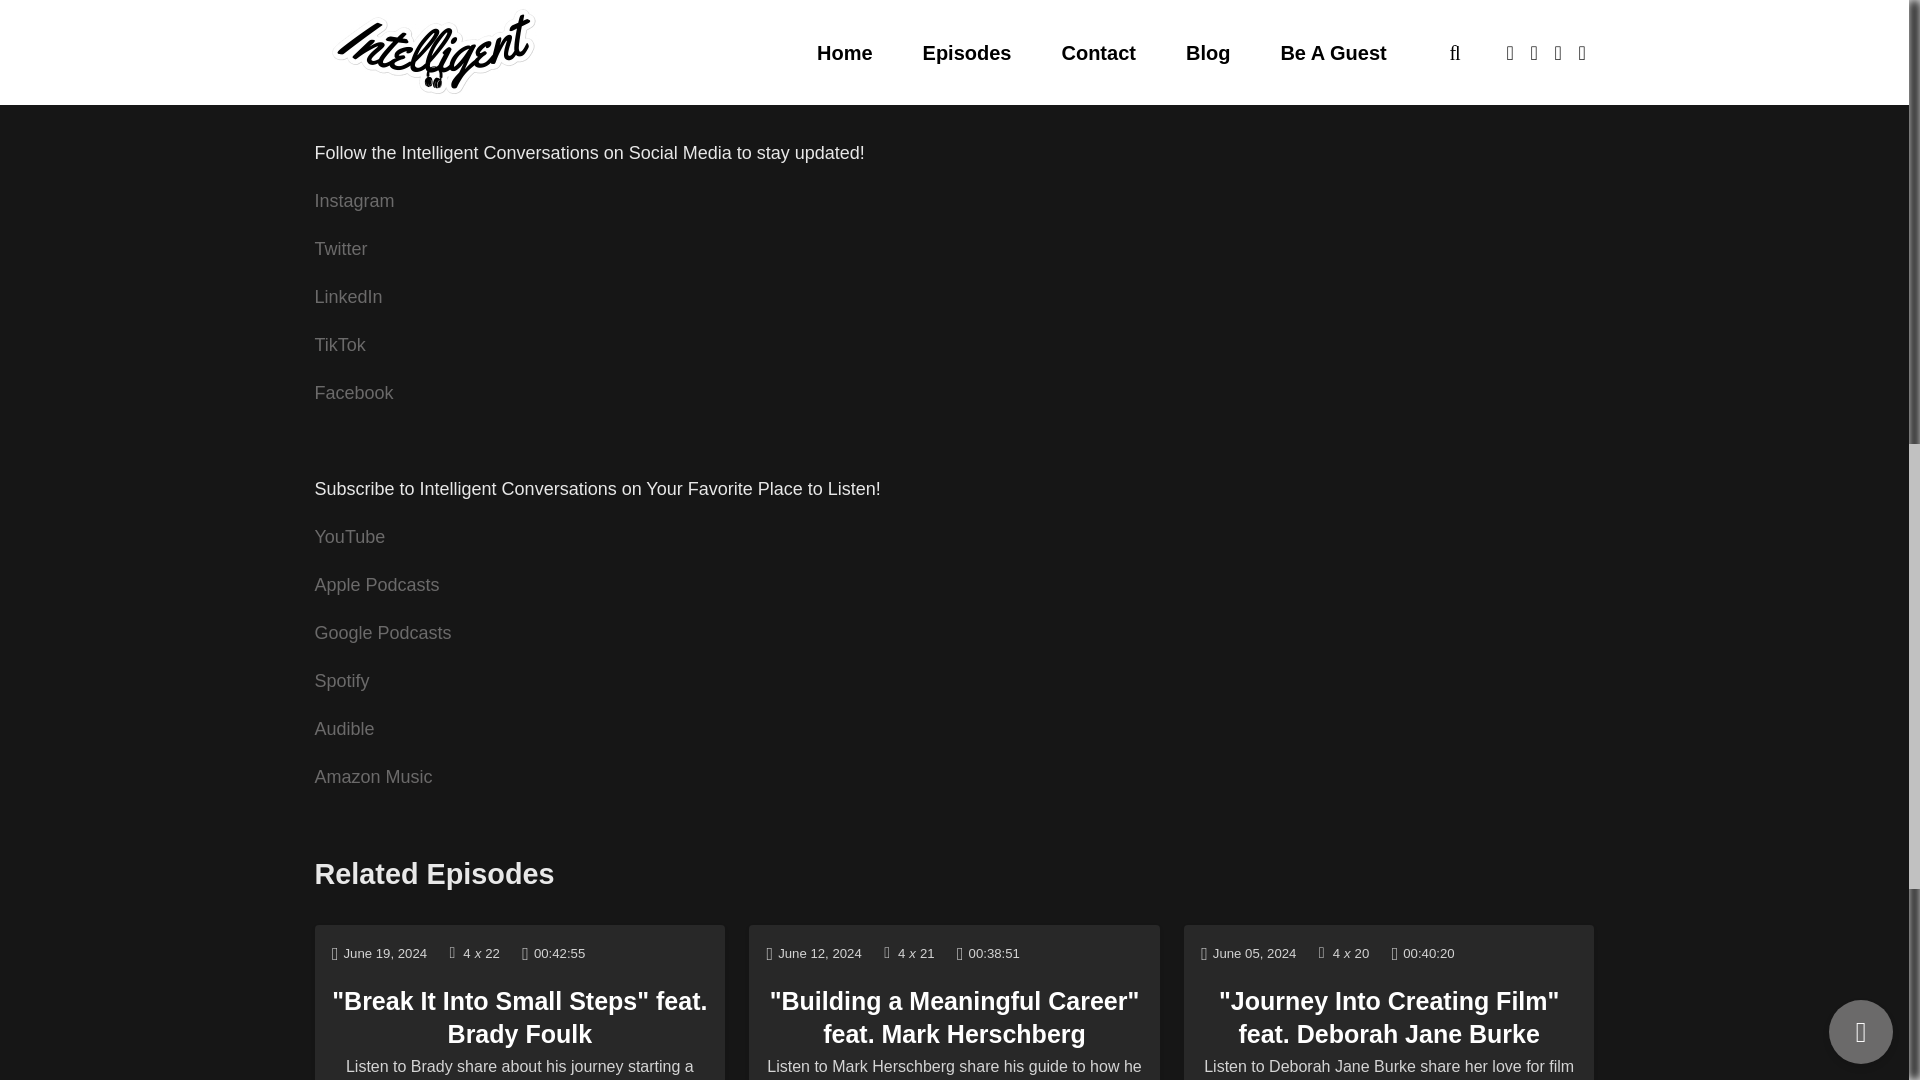 The image size is (1920, 1080). I want to click on Episode Duration, so click(988, 952).